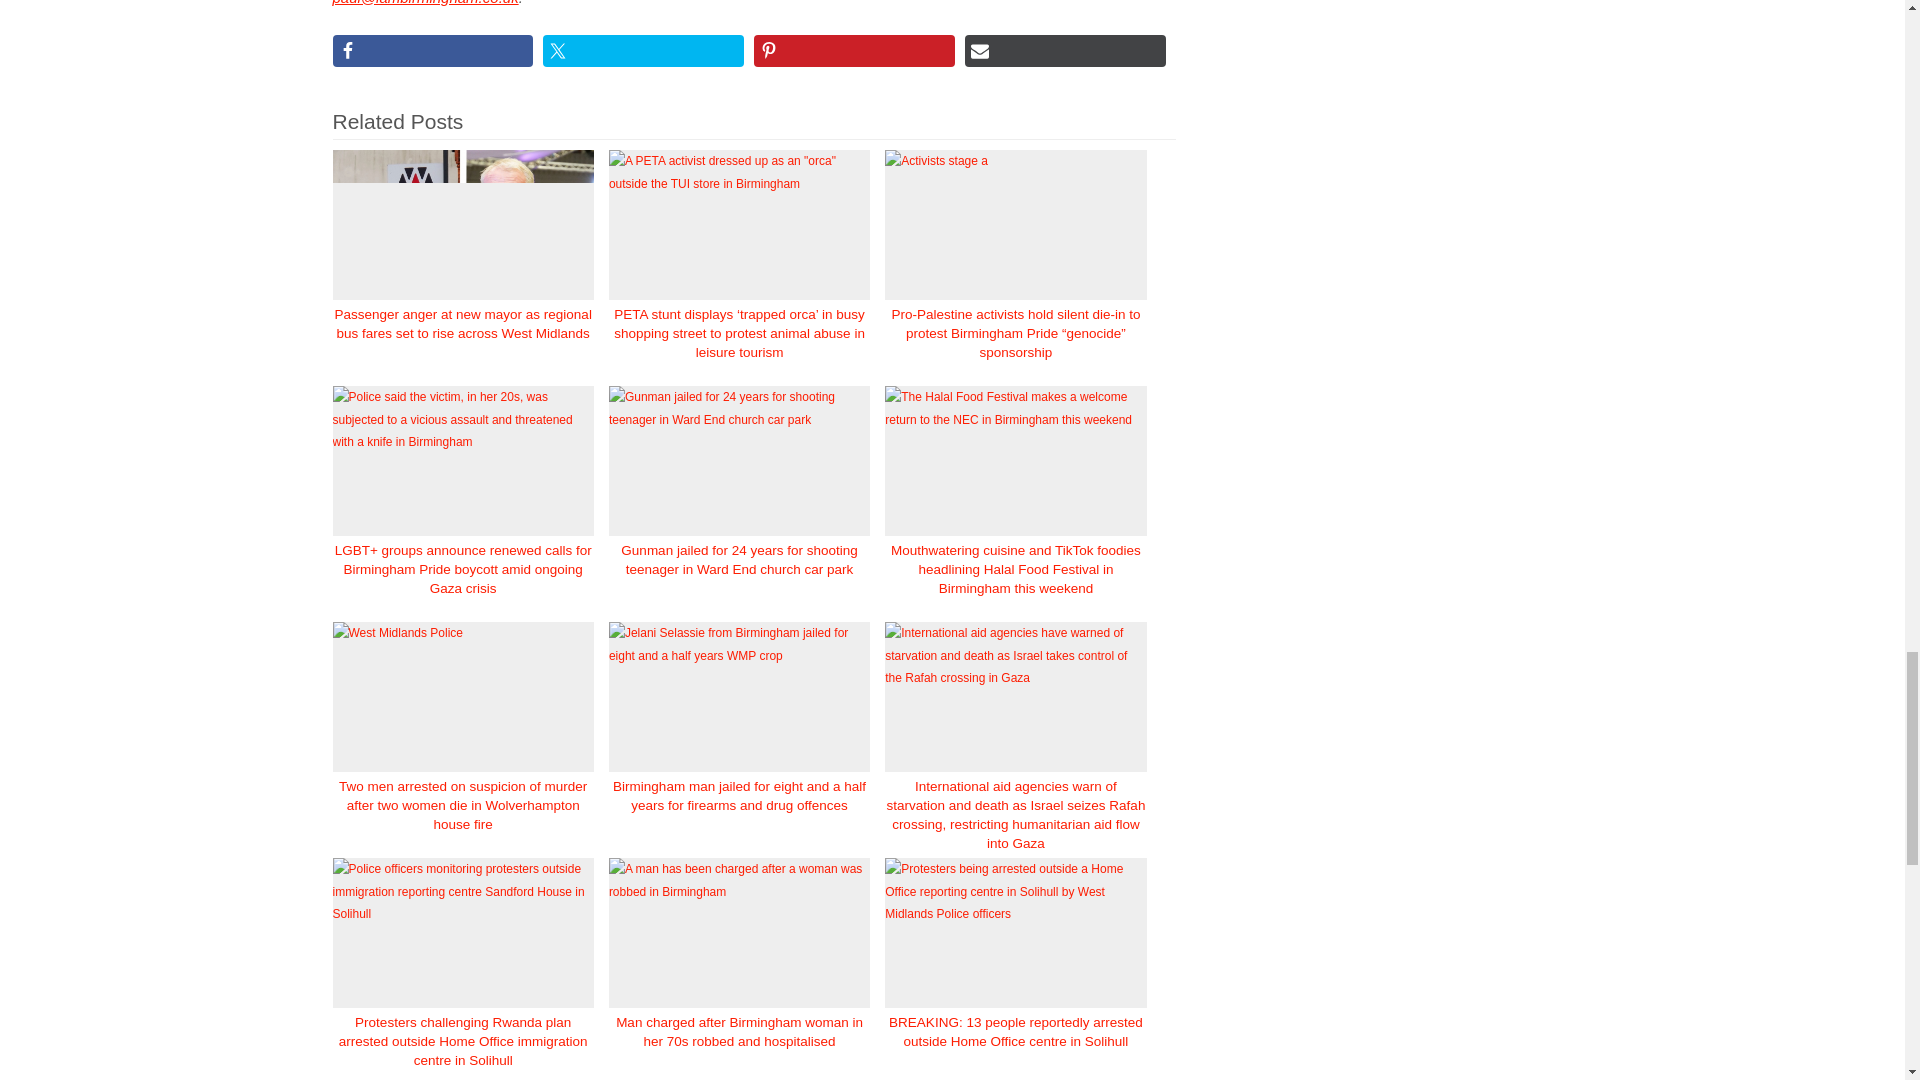 Image resolution: width=1920 pixels, height=1080 pixels. What do you see at coordinates (644, 50) in the screenshot?
I see `Share on Twitter` at bounding box center [644, 50].